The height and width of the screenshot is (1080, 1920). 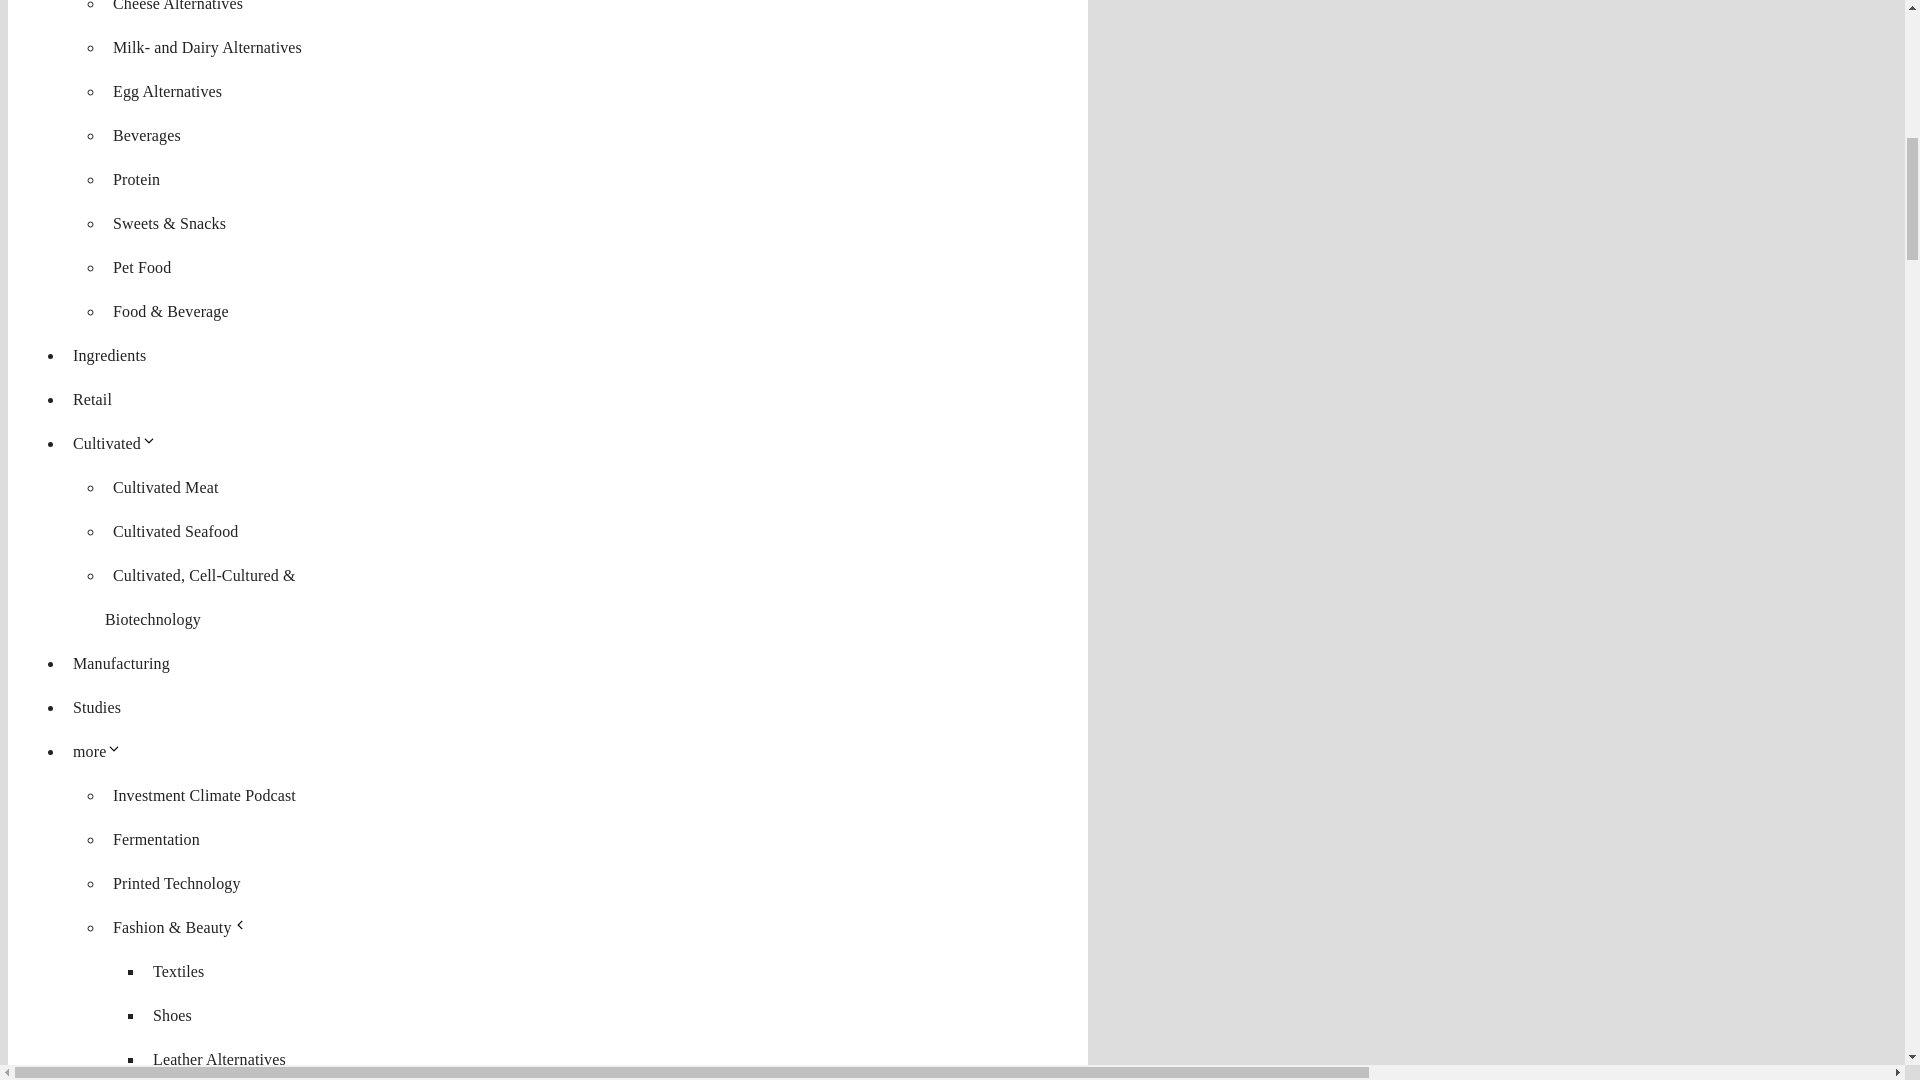 What do you see at coordinates (178, 10) in the screenshot?
I see `Cheese Alternatives` at bounding box center [178, 10].